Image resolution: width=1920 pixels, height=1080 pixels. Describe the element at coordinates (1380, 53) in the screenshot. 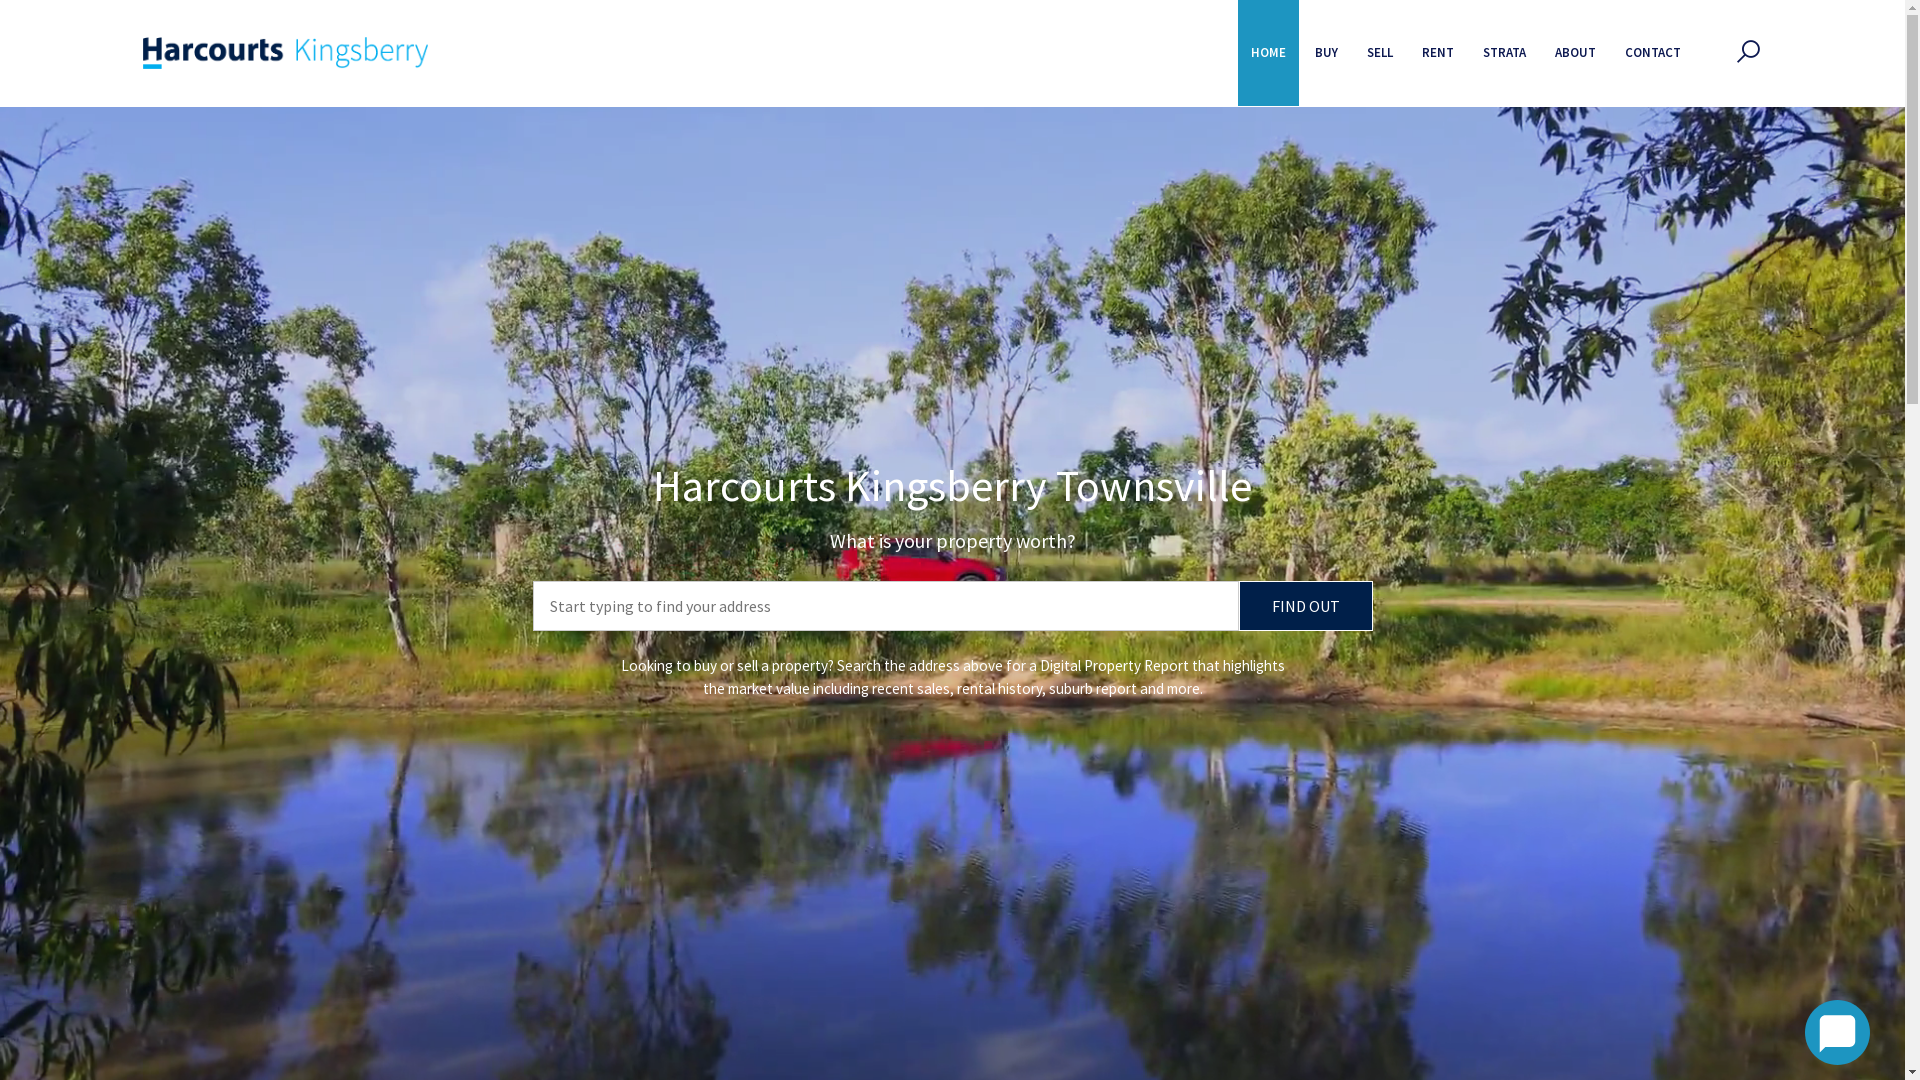

I see `SELL` at that location.